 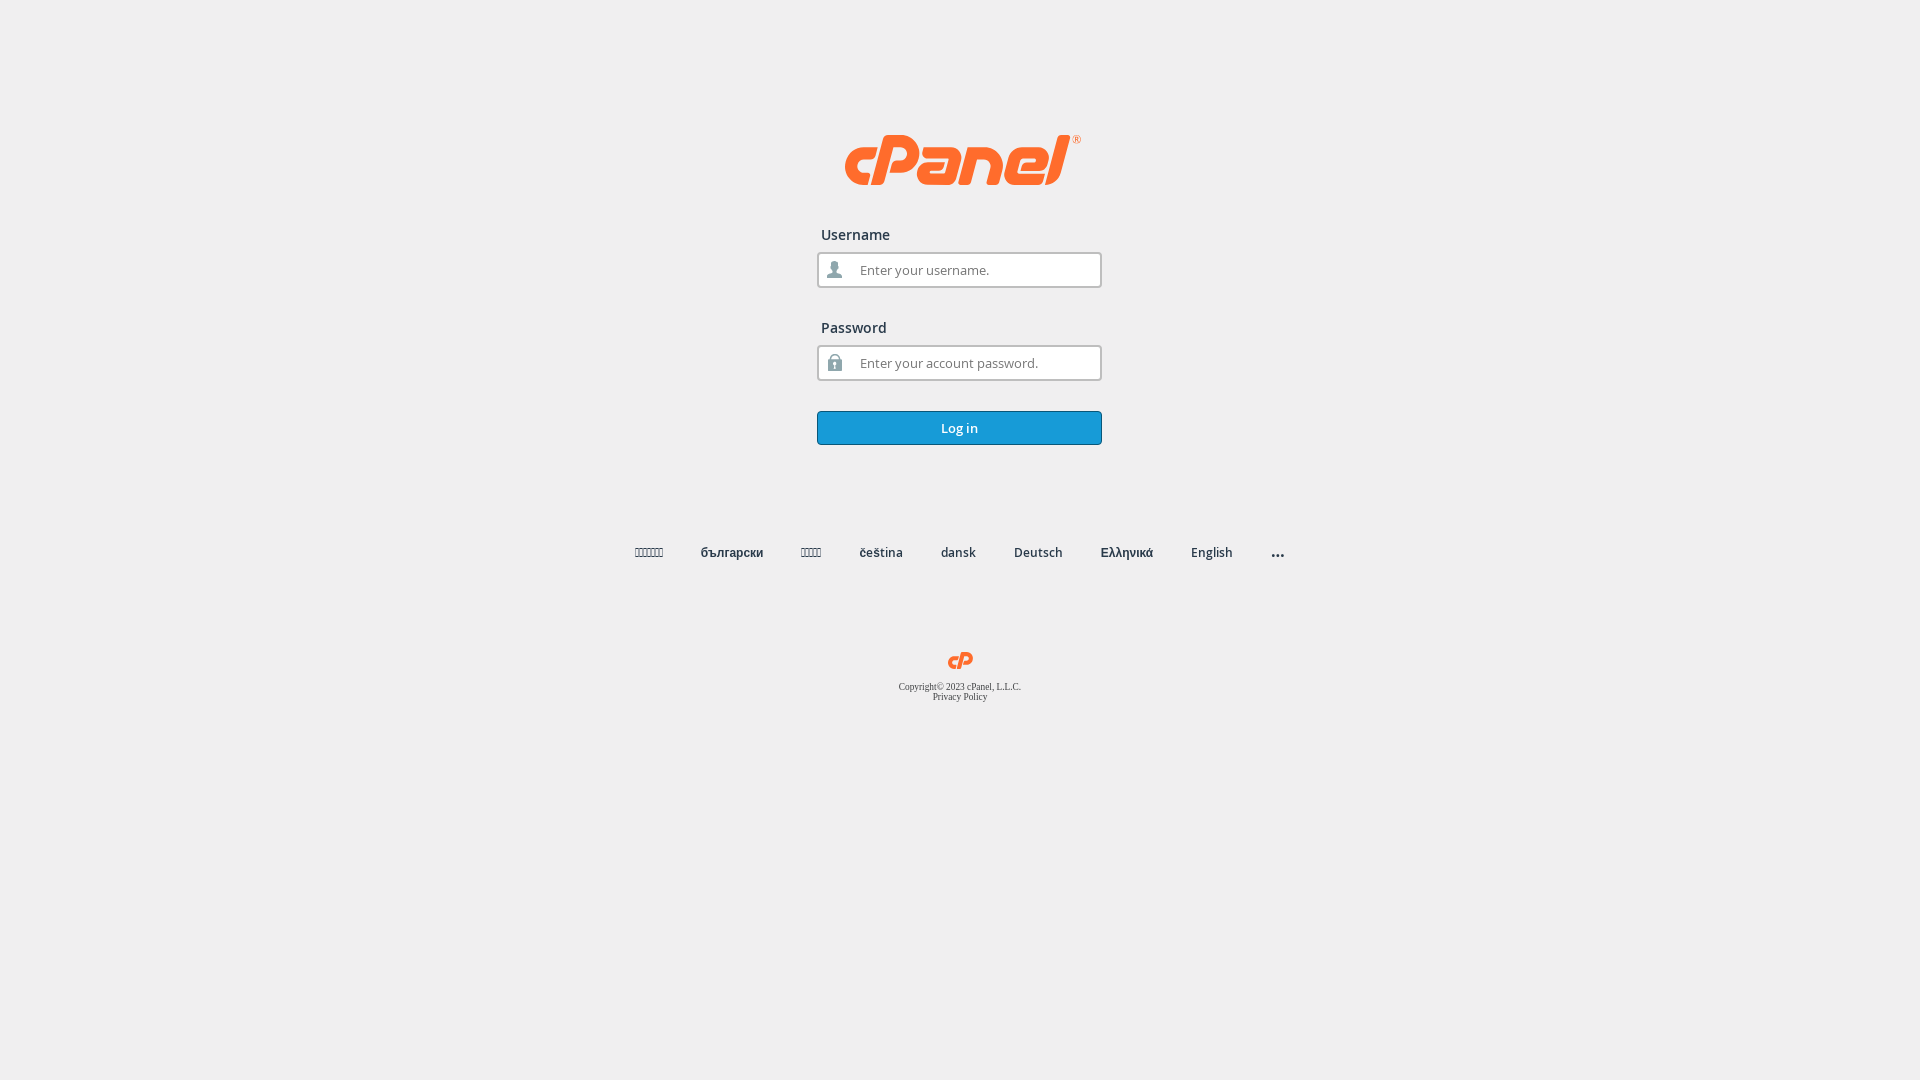 I want to click on Log in, so click(x=960, y=428).